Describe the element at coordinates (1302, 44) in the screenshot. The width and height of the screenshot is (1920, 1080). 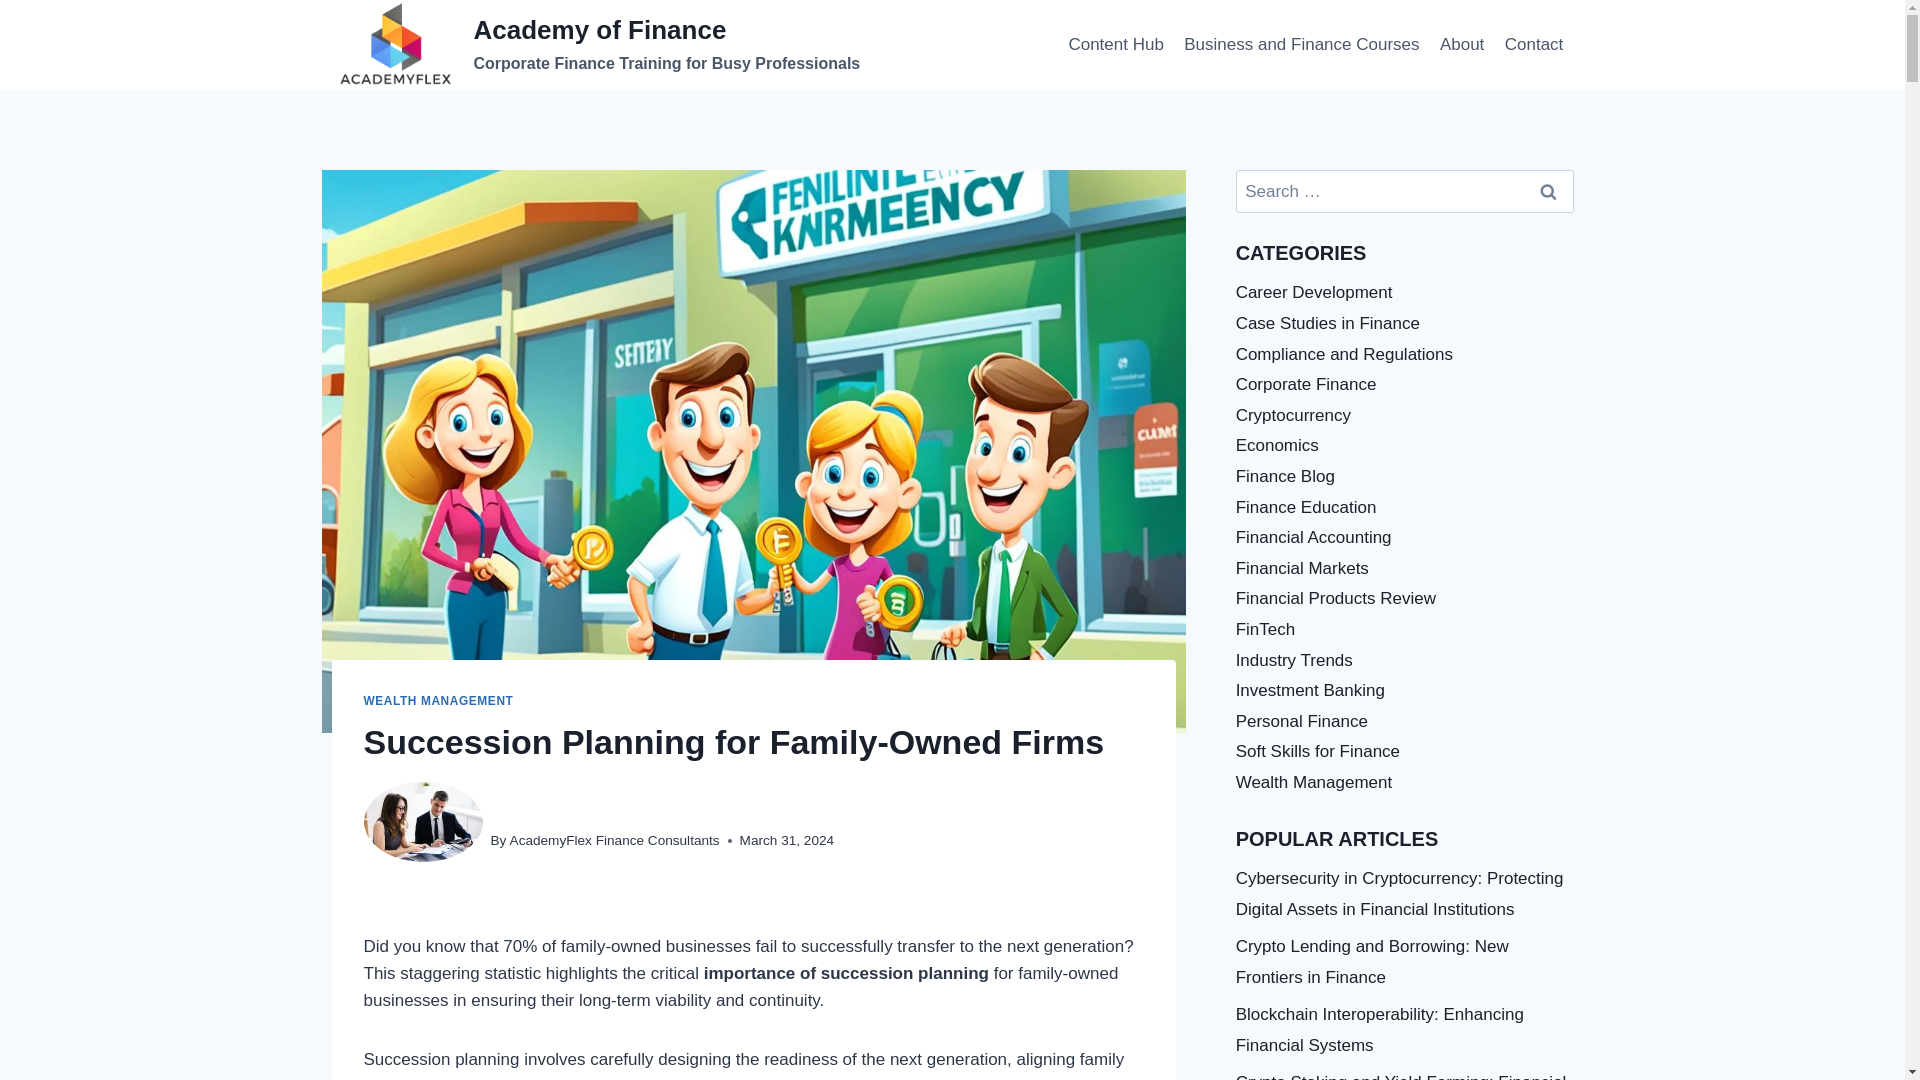
I see `Business and Finance Courses` at that location.